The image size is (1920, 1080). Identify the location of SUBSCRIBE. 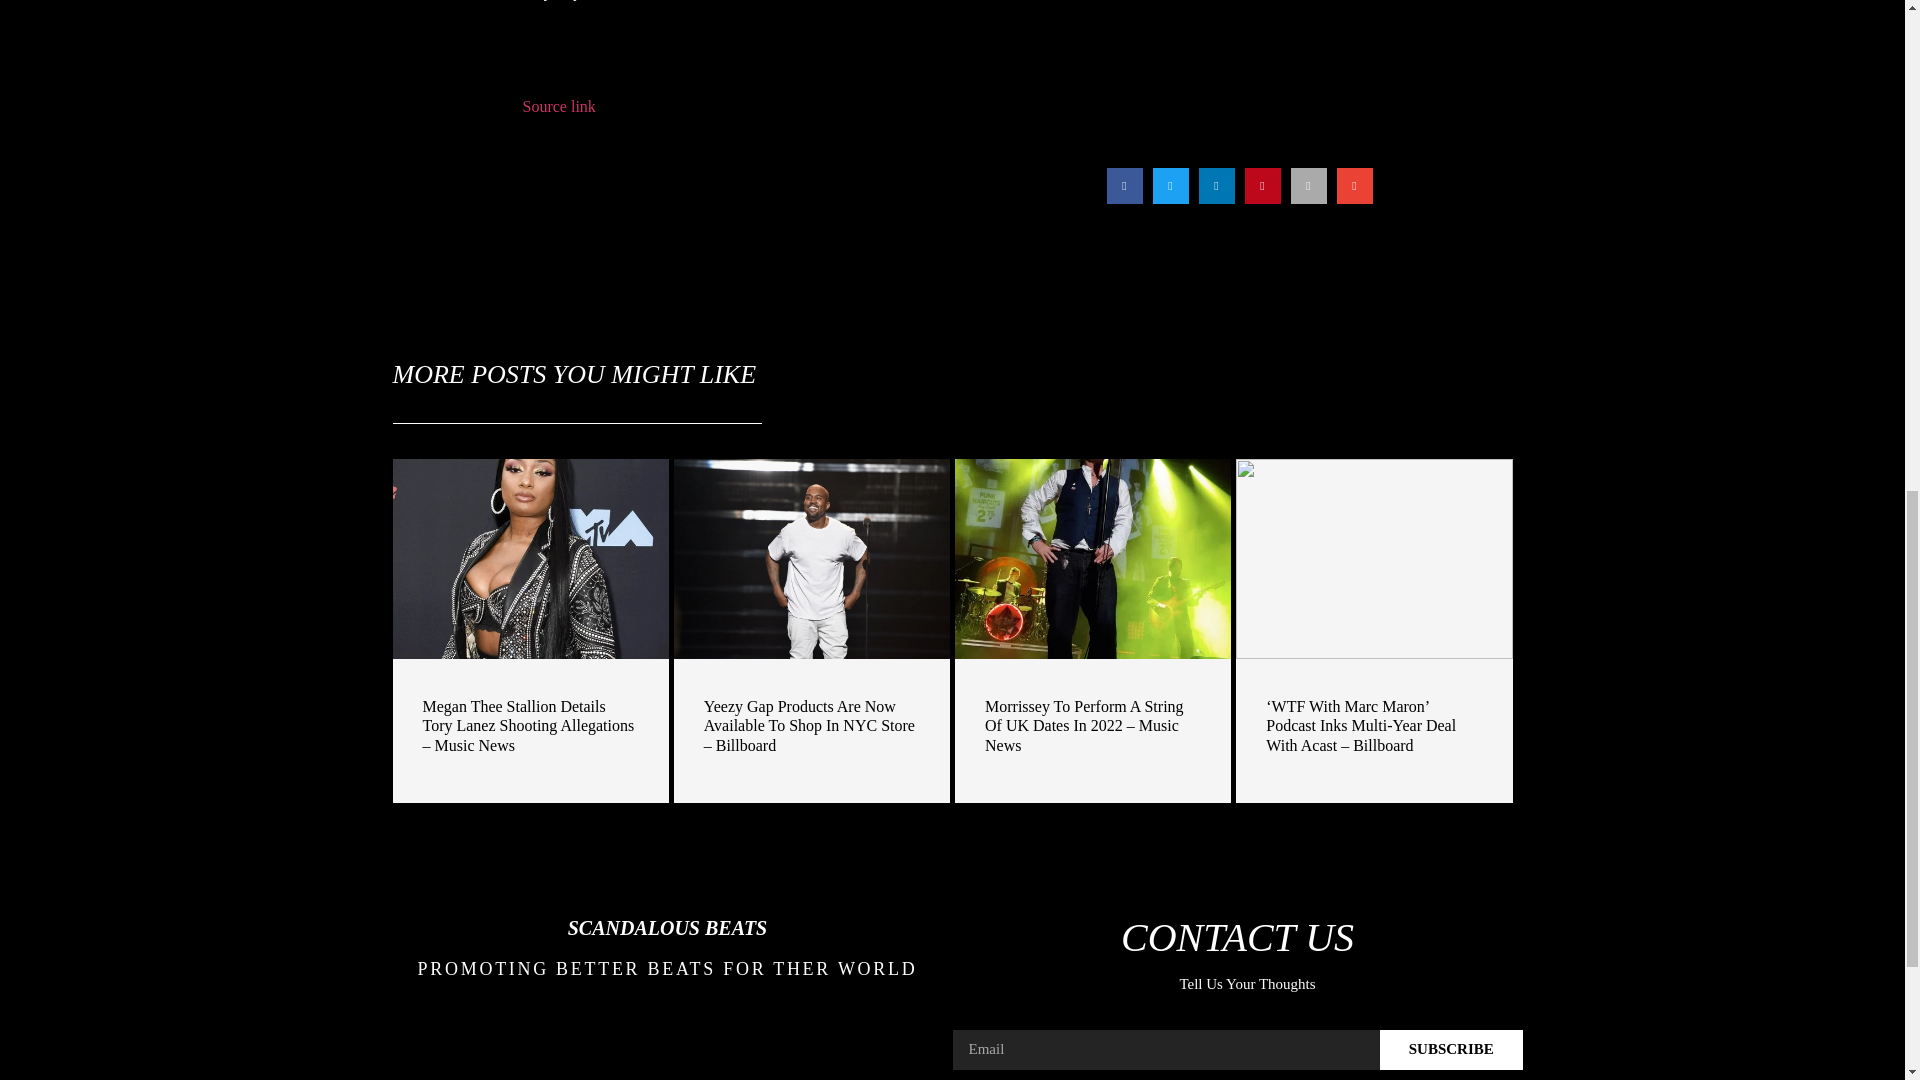
(1451, 1050).